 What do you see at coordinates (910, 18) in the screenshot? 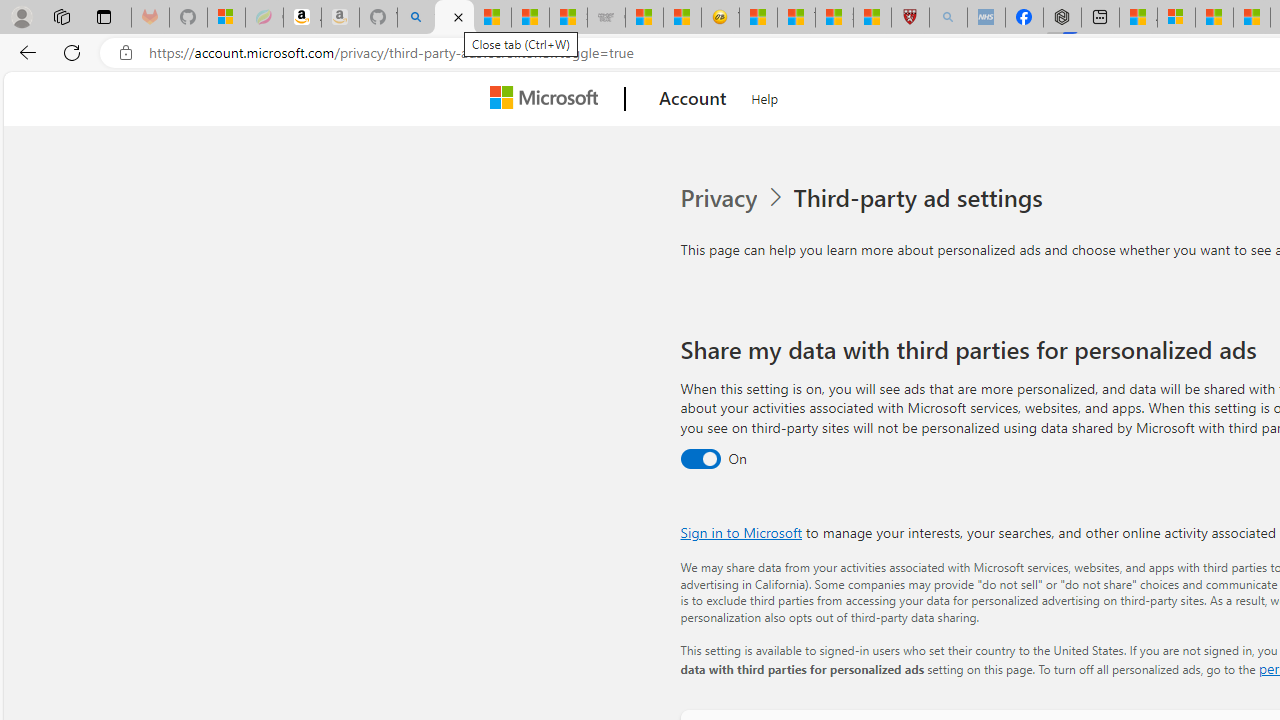
I see `Robert H. Shmerling, MD - Harvard Health` at bounding box center [910, 18].